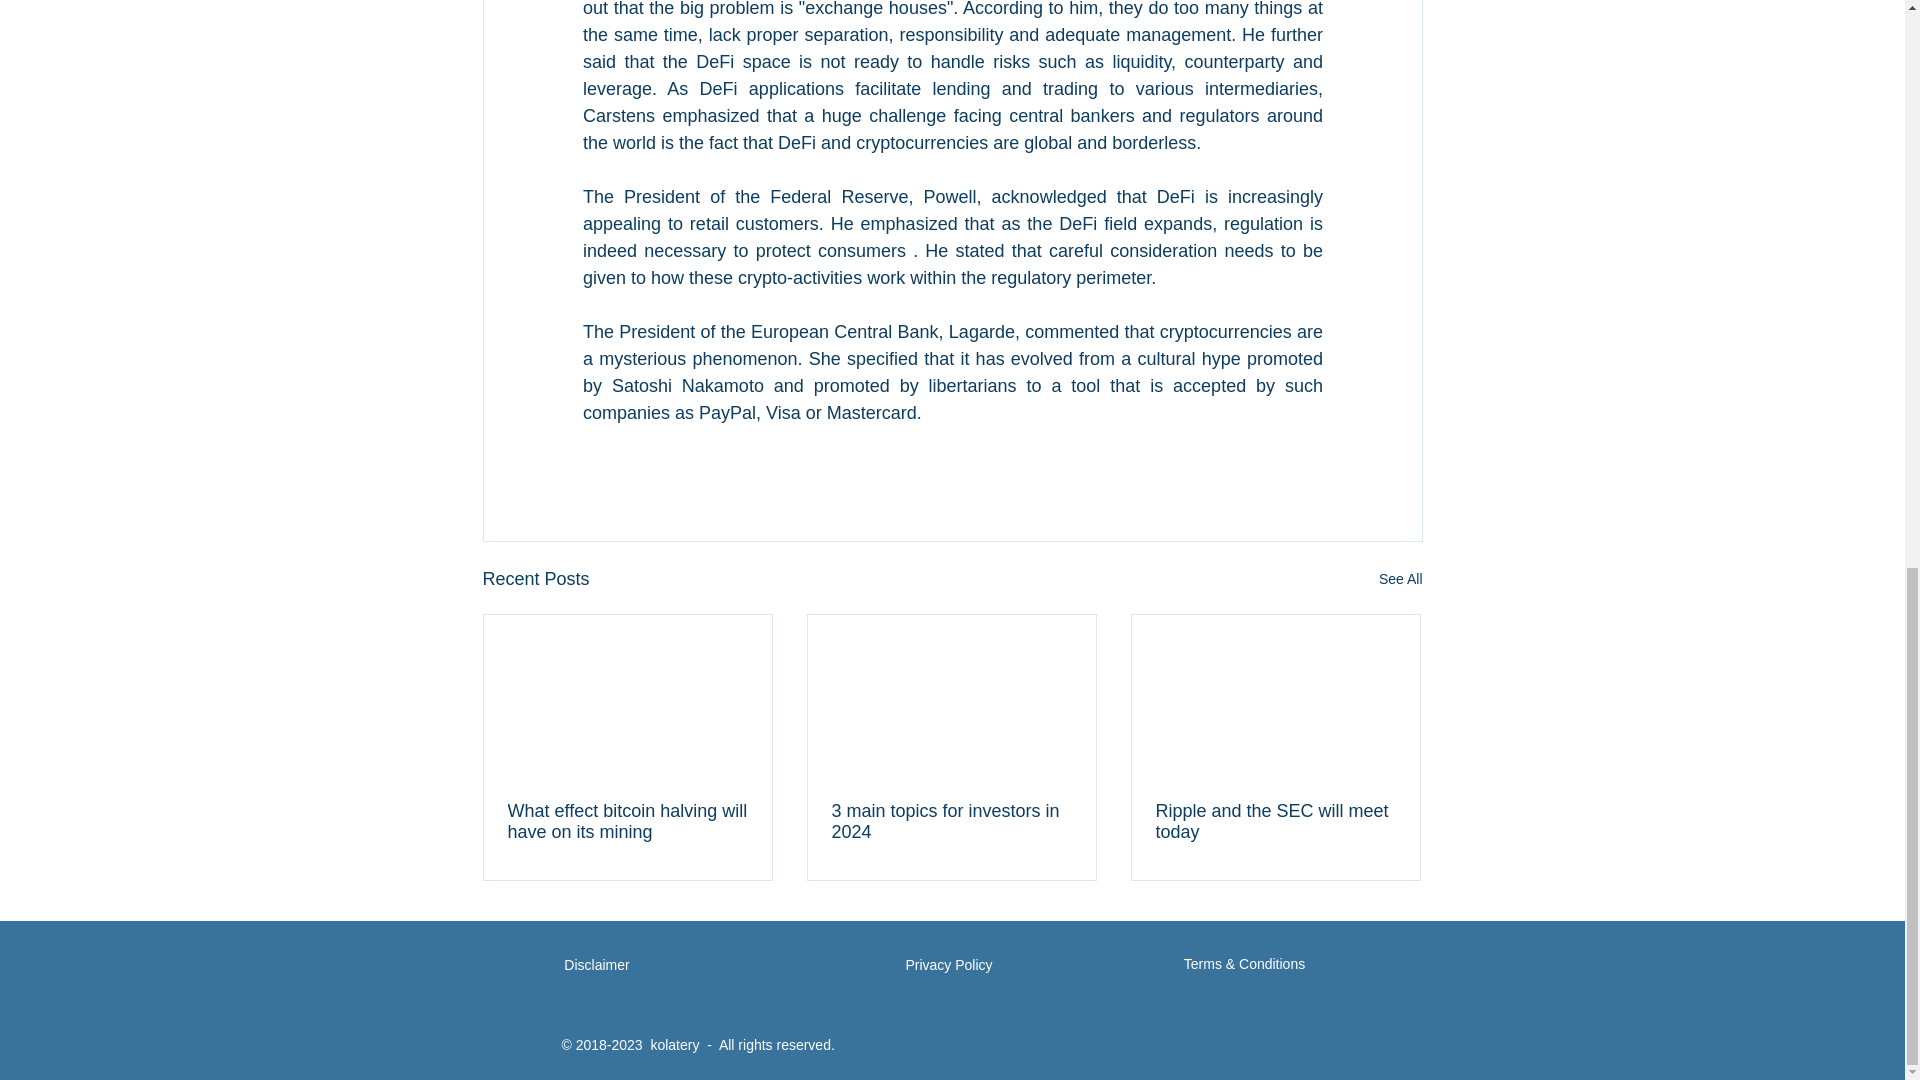  I want to click on Disclaimer, so click(598, 966).